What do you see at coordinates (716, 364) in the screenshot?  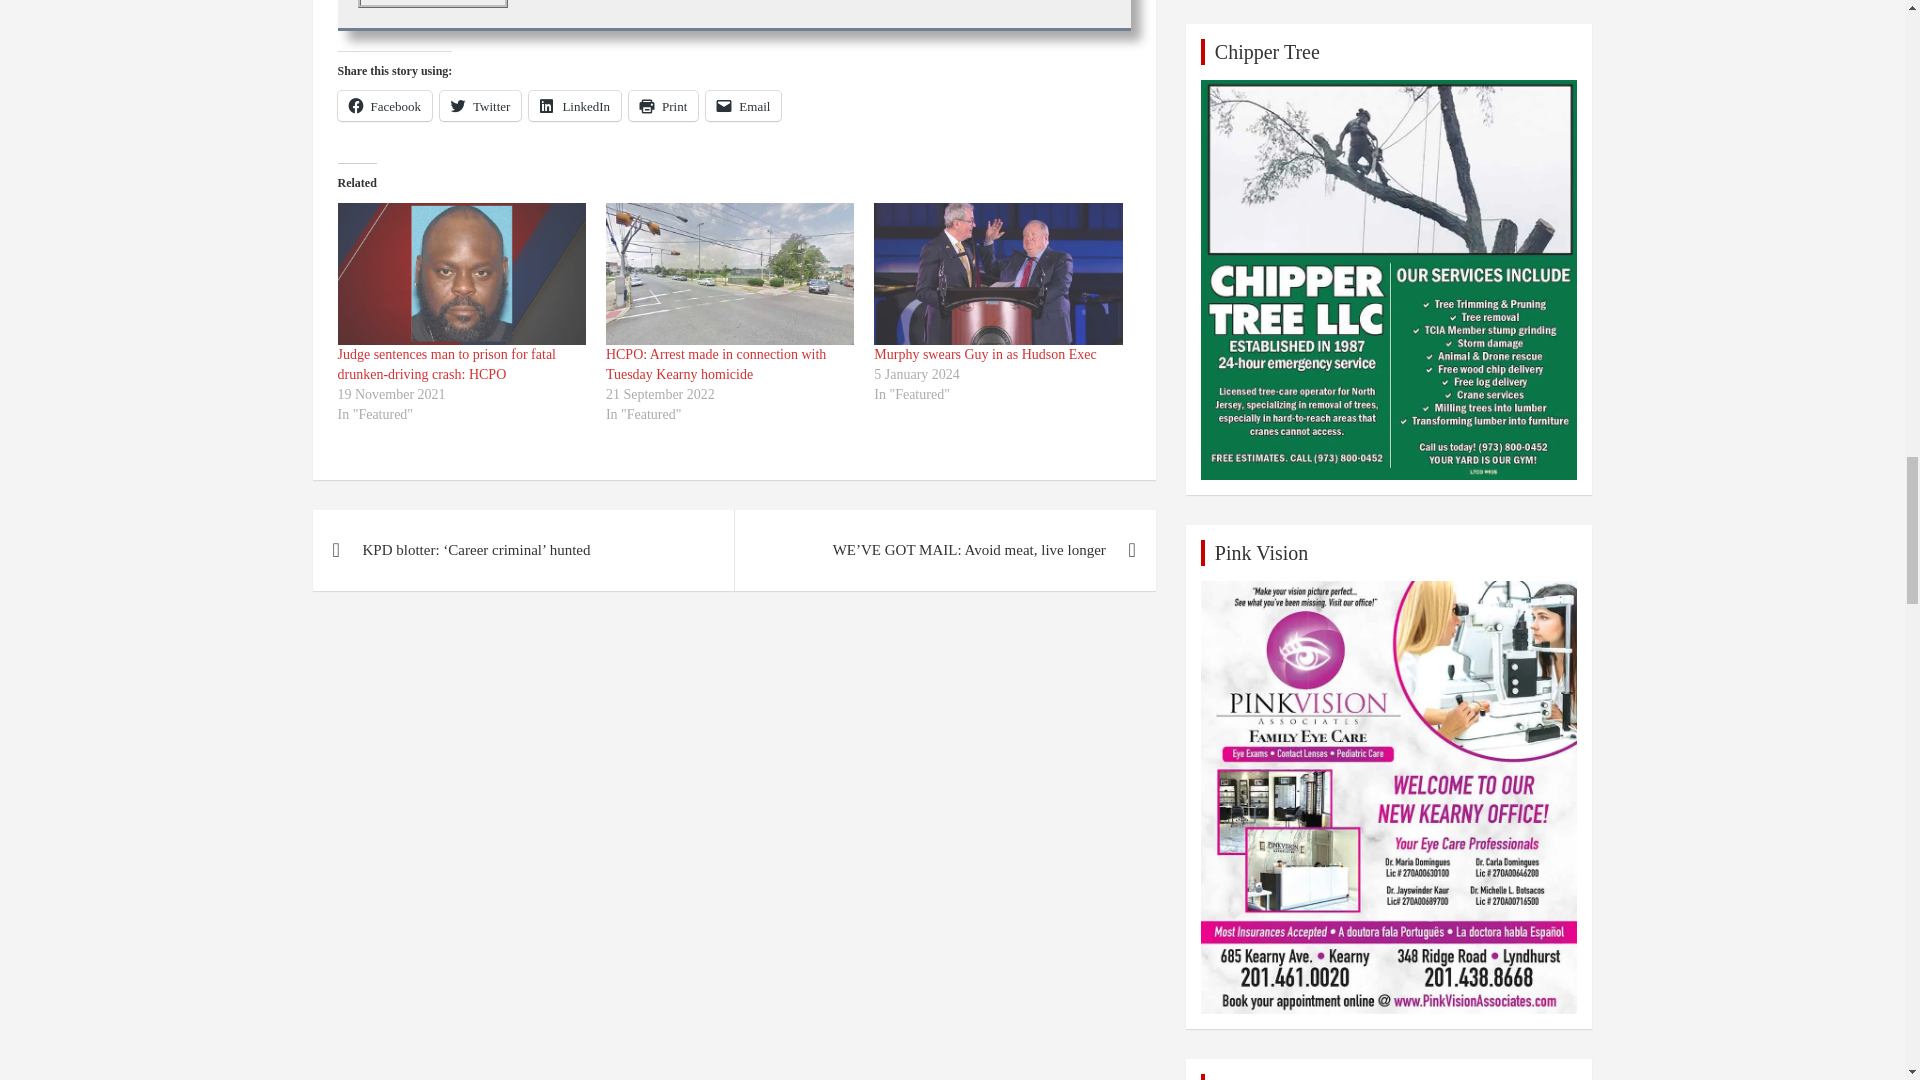 I see `HCPO: Arrest made in connection with Tuesday Kearny homicide` at bounding box center [716, 364].